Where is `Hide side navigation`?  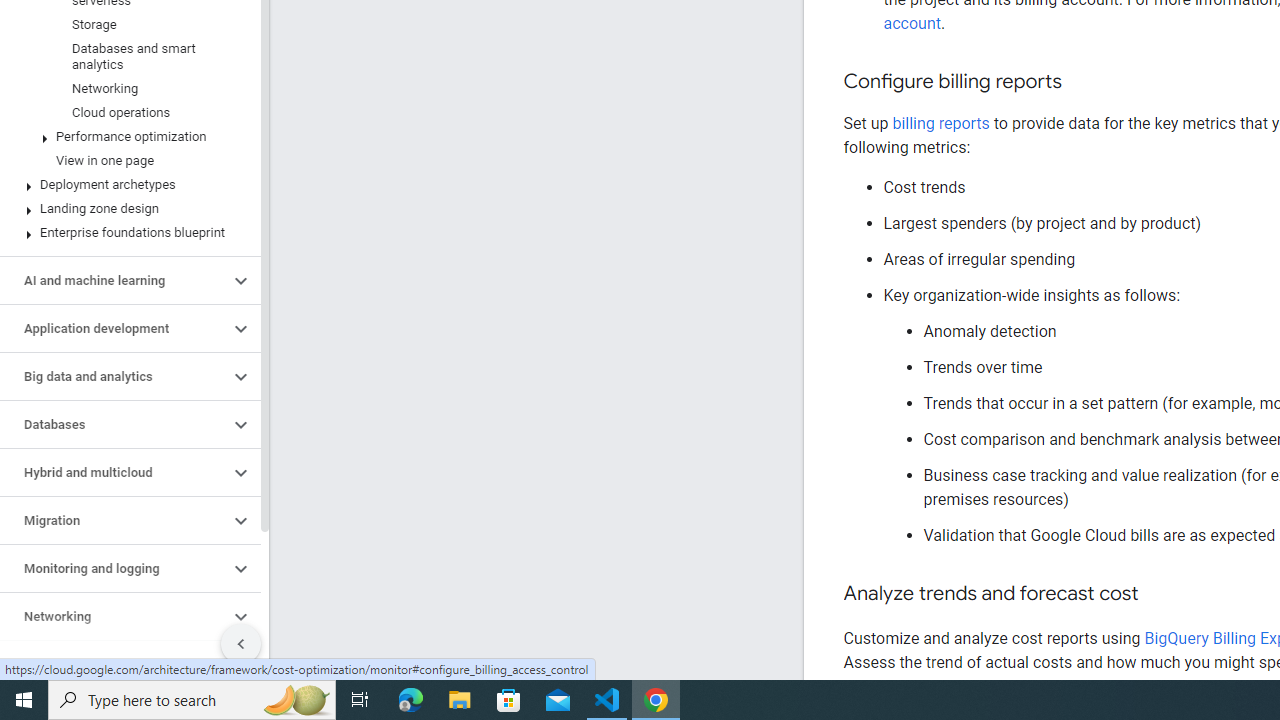
Hide side navigation is located at coordinates (241, 644).